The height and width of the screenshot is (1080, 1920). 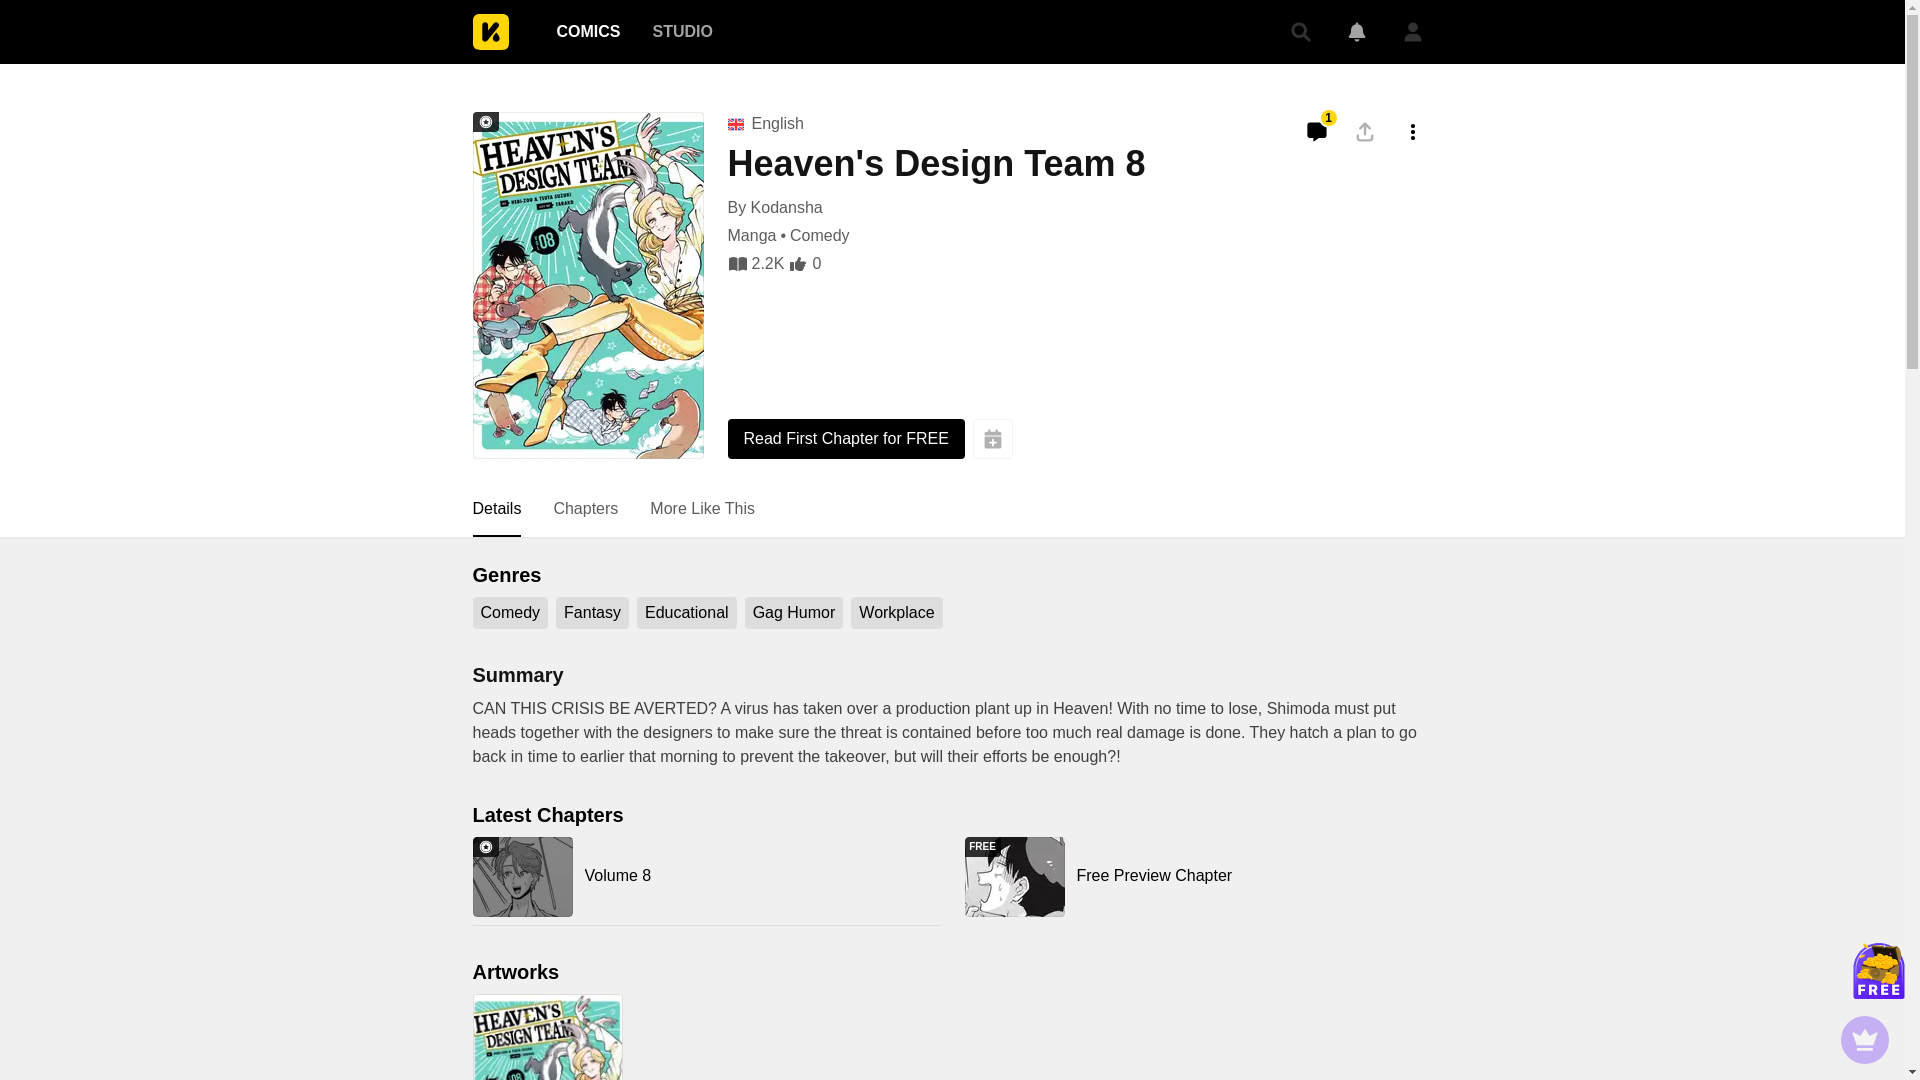 What do you see at coordinates (1316, 132) in the screenshot?
I see `1` at bounding box center [1316, 132].